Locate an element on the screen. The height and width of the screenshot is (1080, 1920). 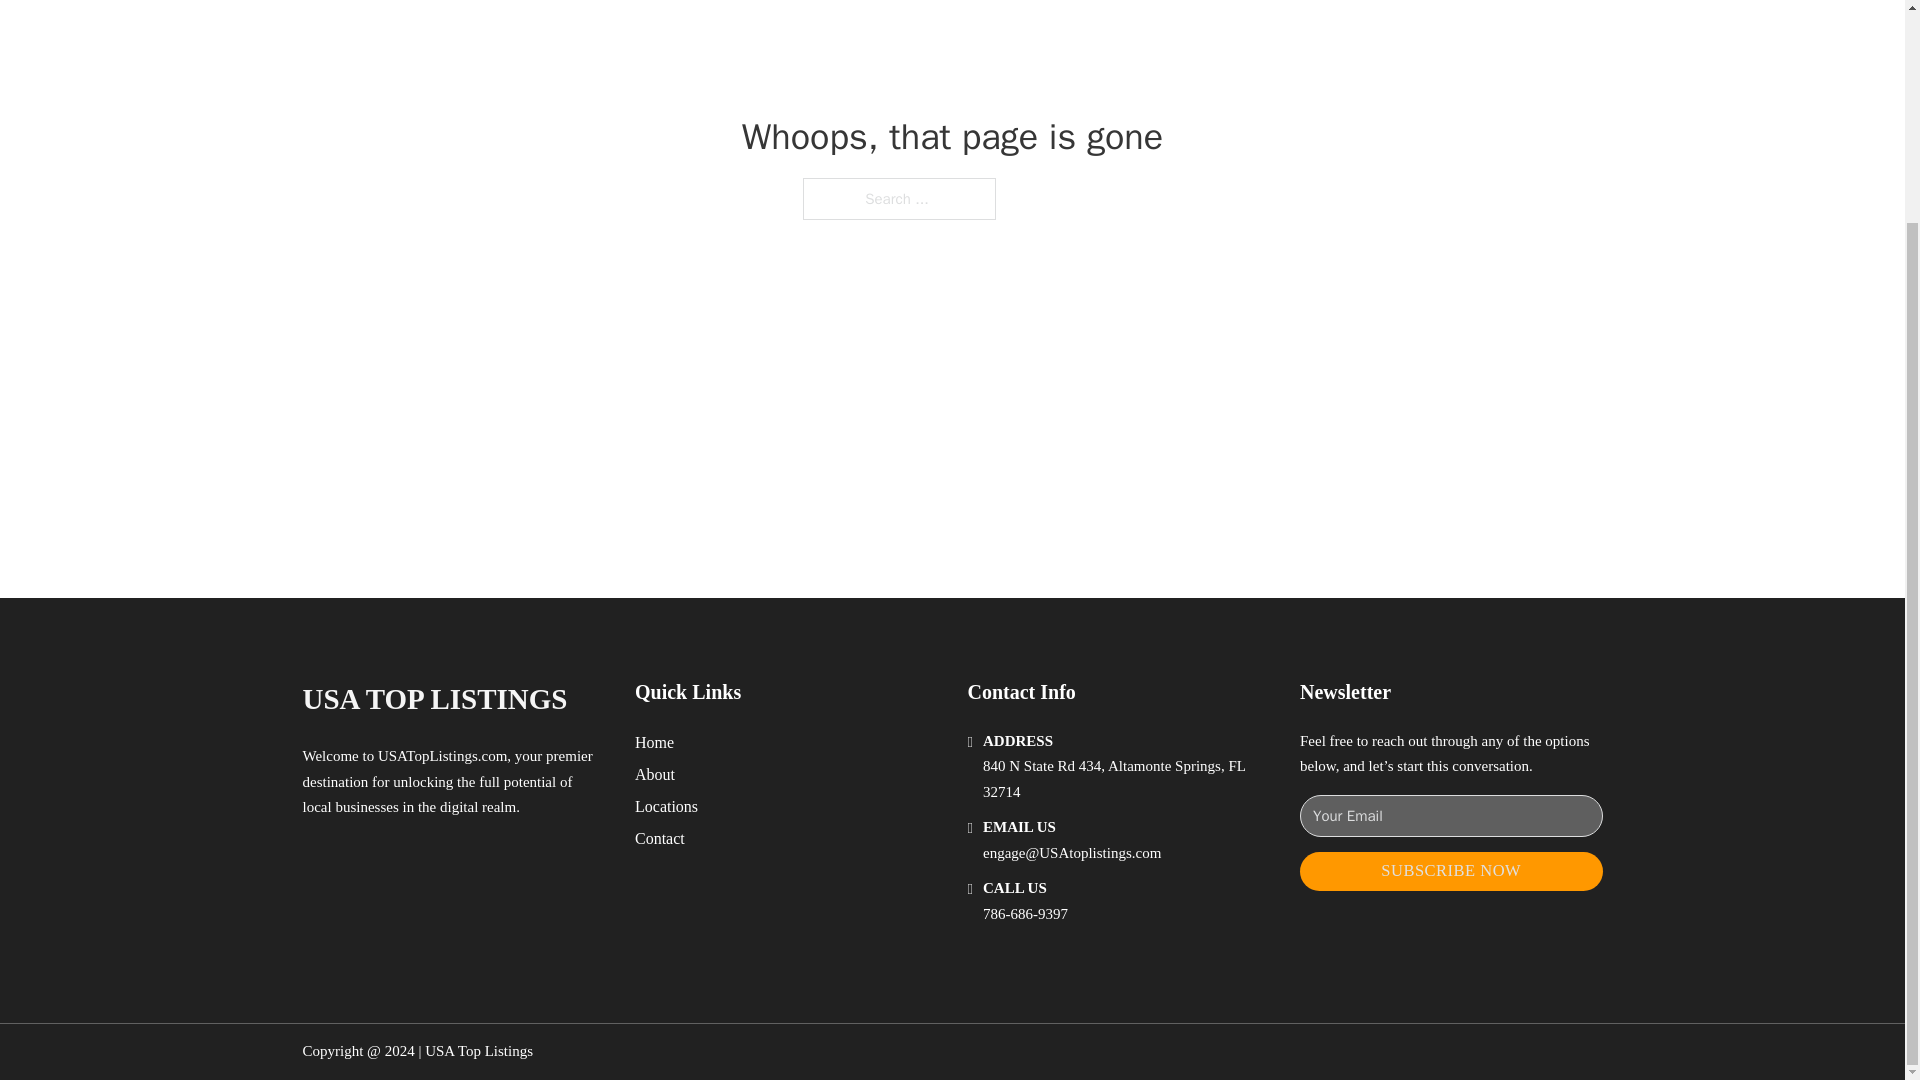
Contact is located at coordinates (660, 838).